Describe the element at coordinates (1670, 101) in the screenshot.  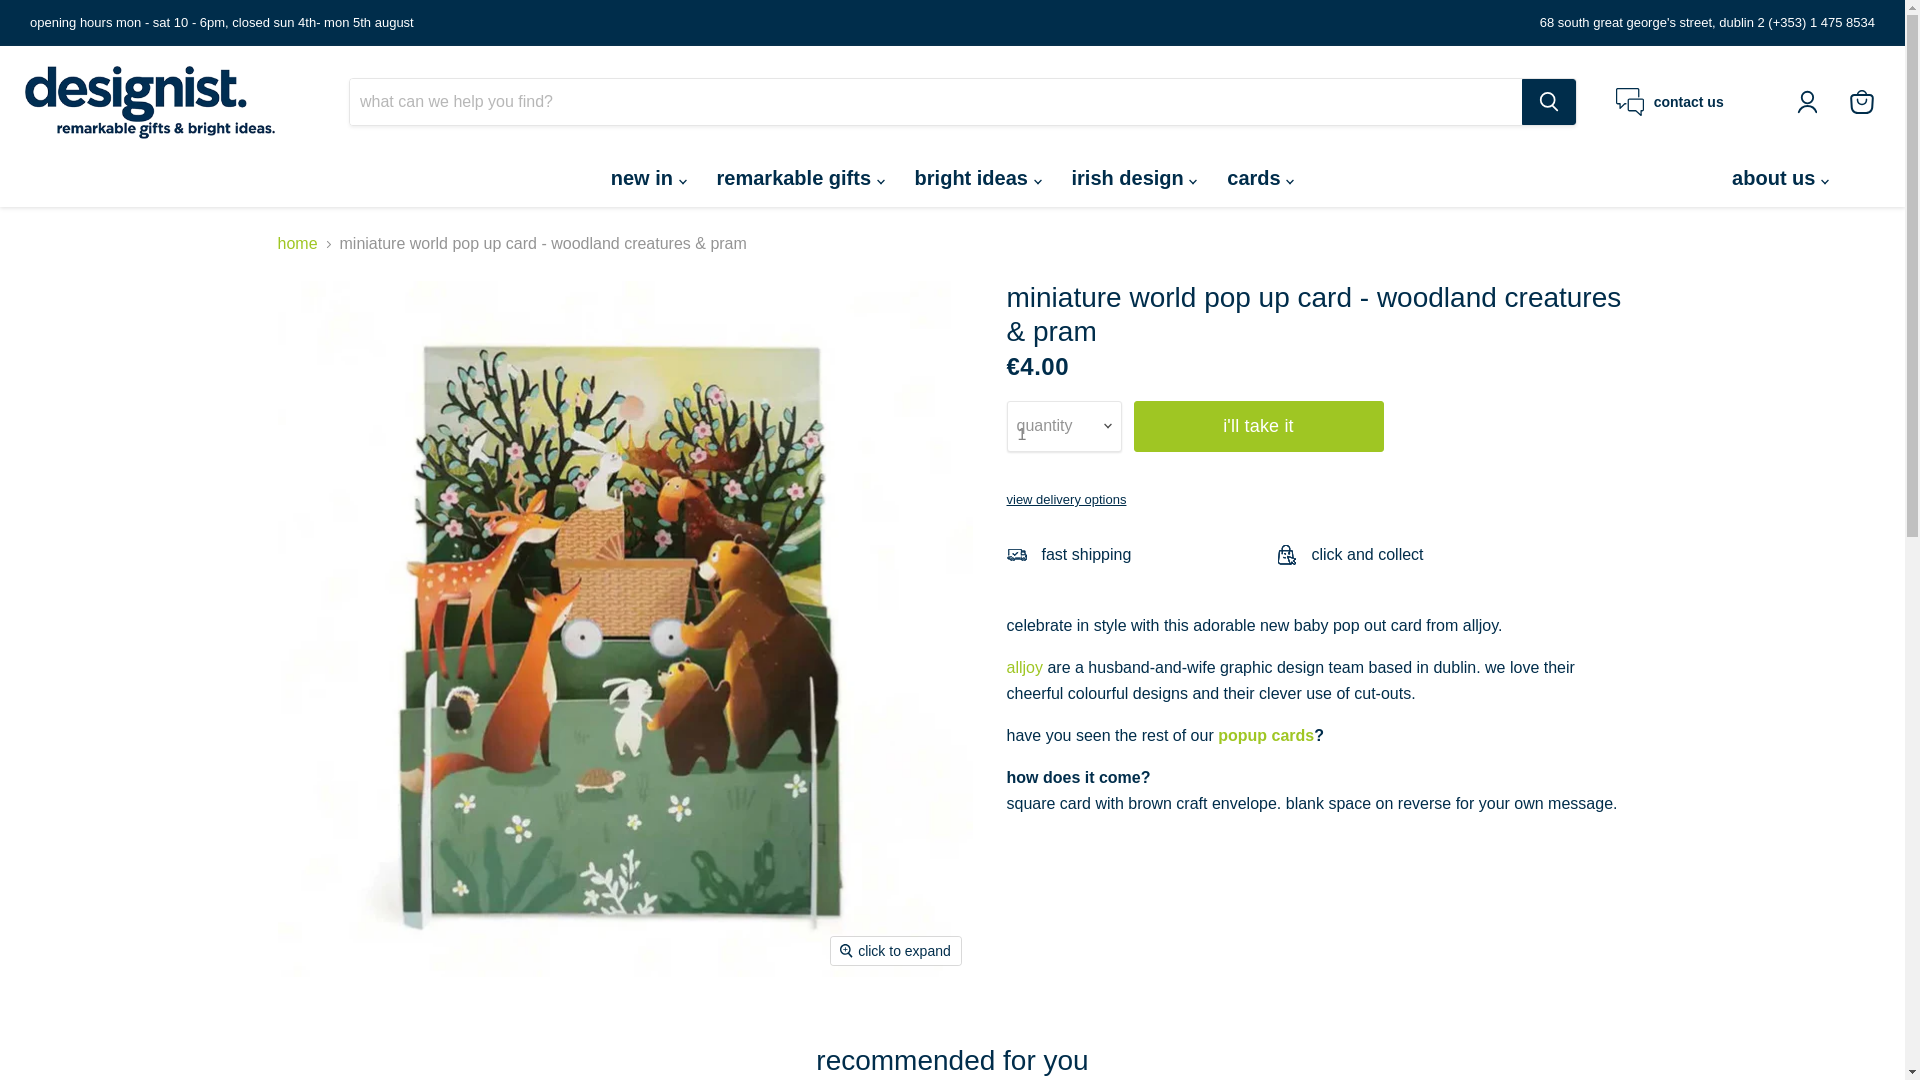
I see `contact us` at that location.